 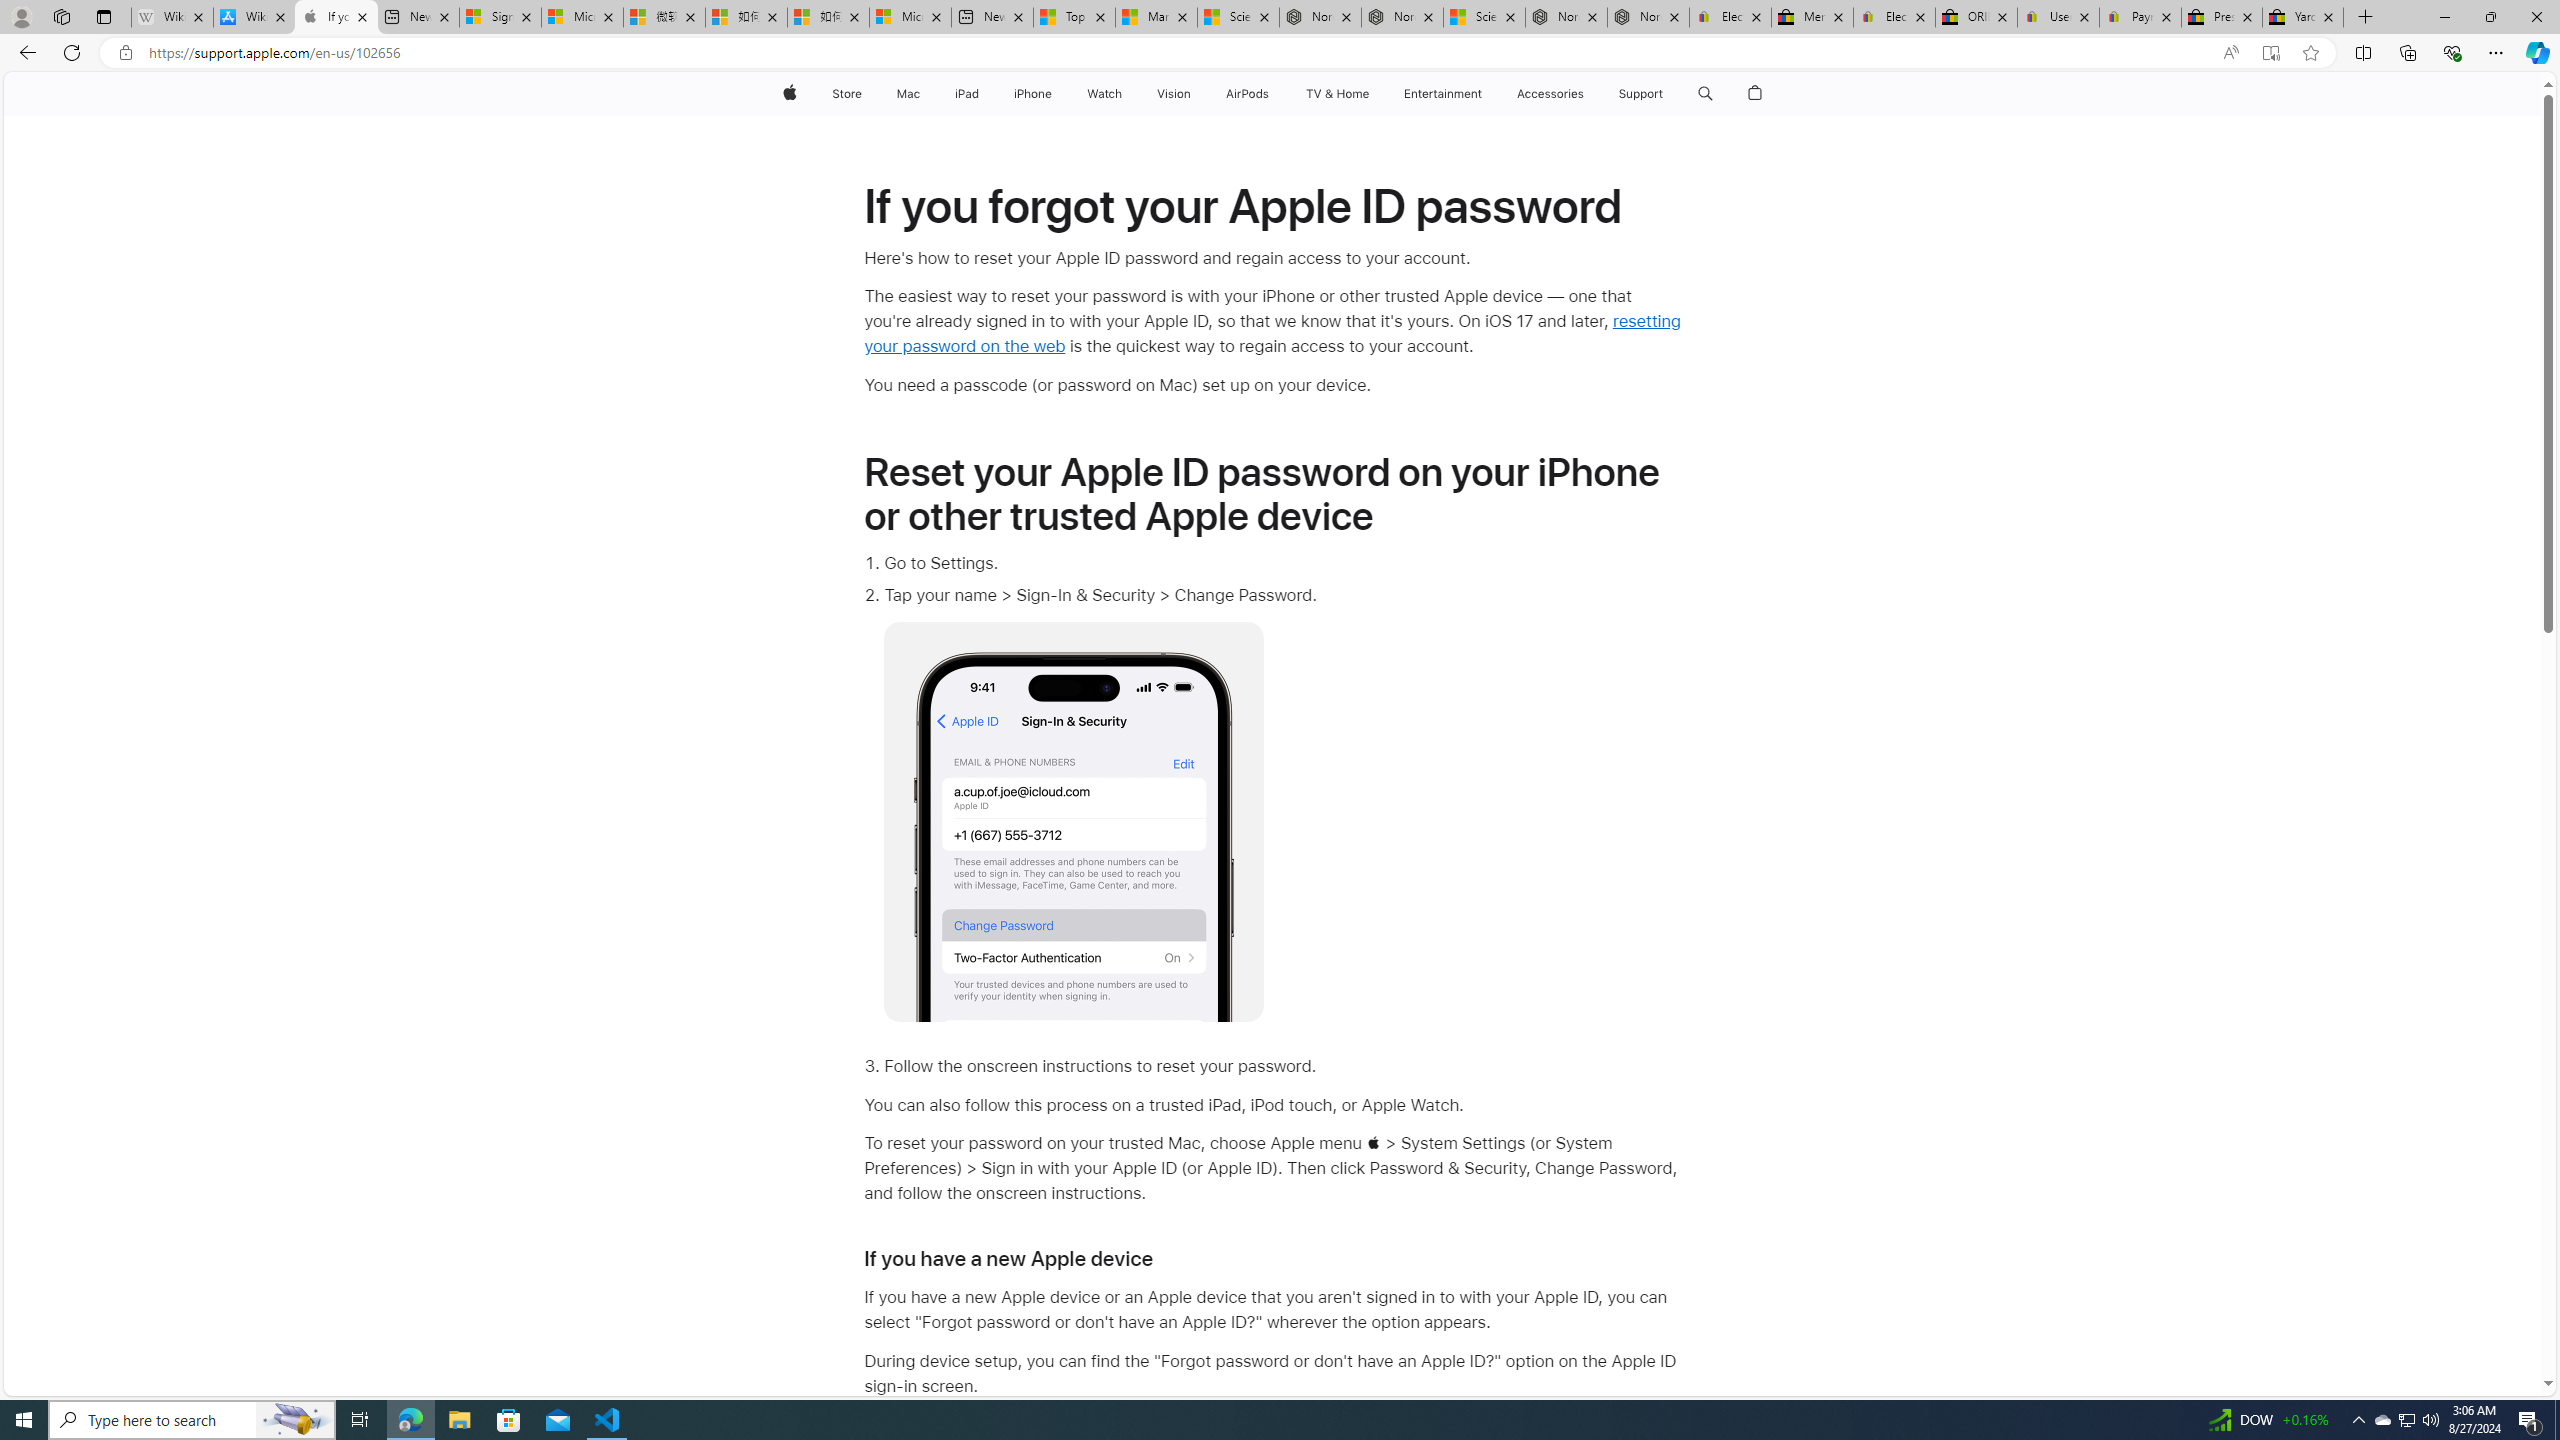 I want to click on Class: globalnav-item globalnav-search shift-0-1, so click(x=1706, y=94).